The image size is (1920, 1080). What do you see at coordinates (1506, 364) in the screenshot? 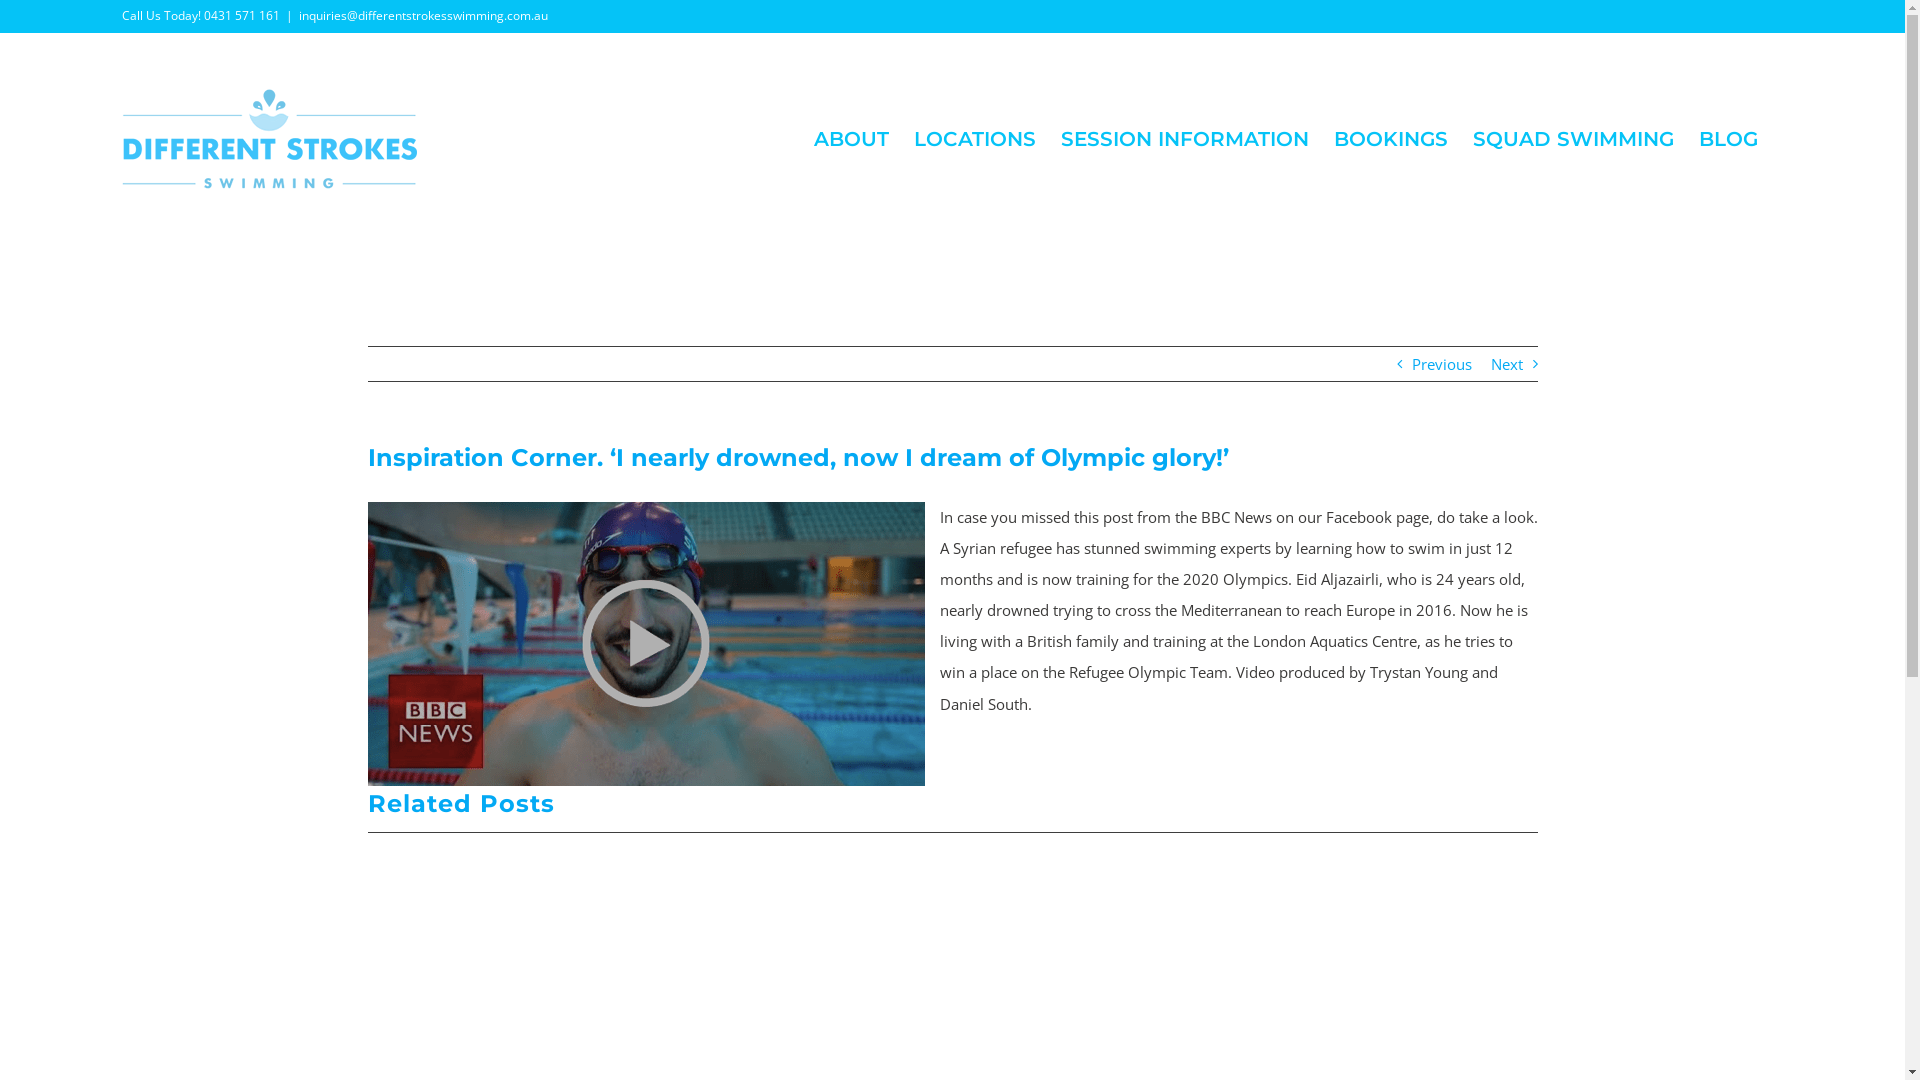
I see `Next` at bounding box center [1506, 364].